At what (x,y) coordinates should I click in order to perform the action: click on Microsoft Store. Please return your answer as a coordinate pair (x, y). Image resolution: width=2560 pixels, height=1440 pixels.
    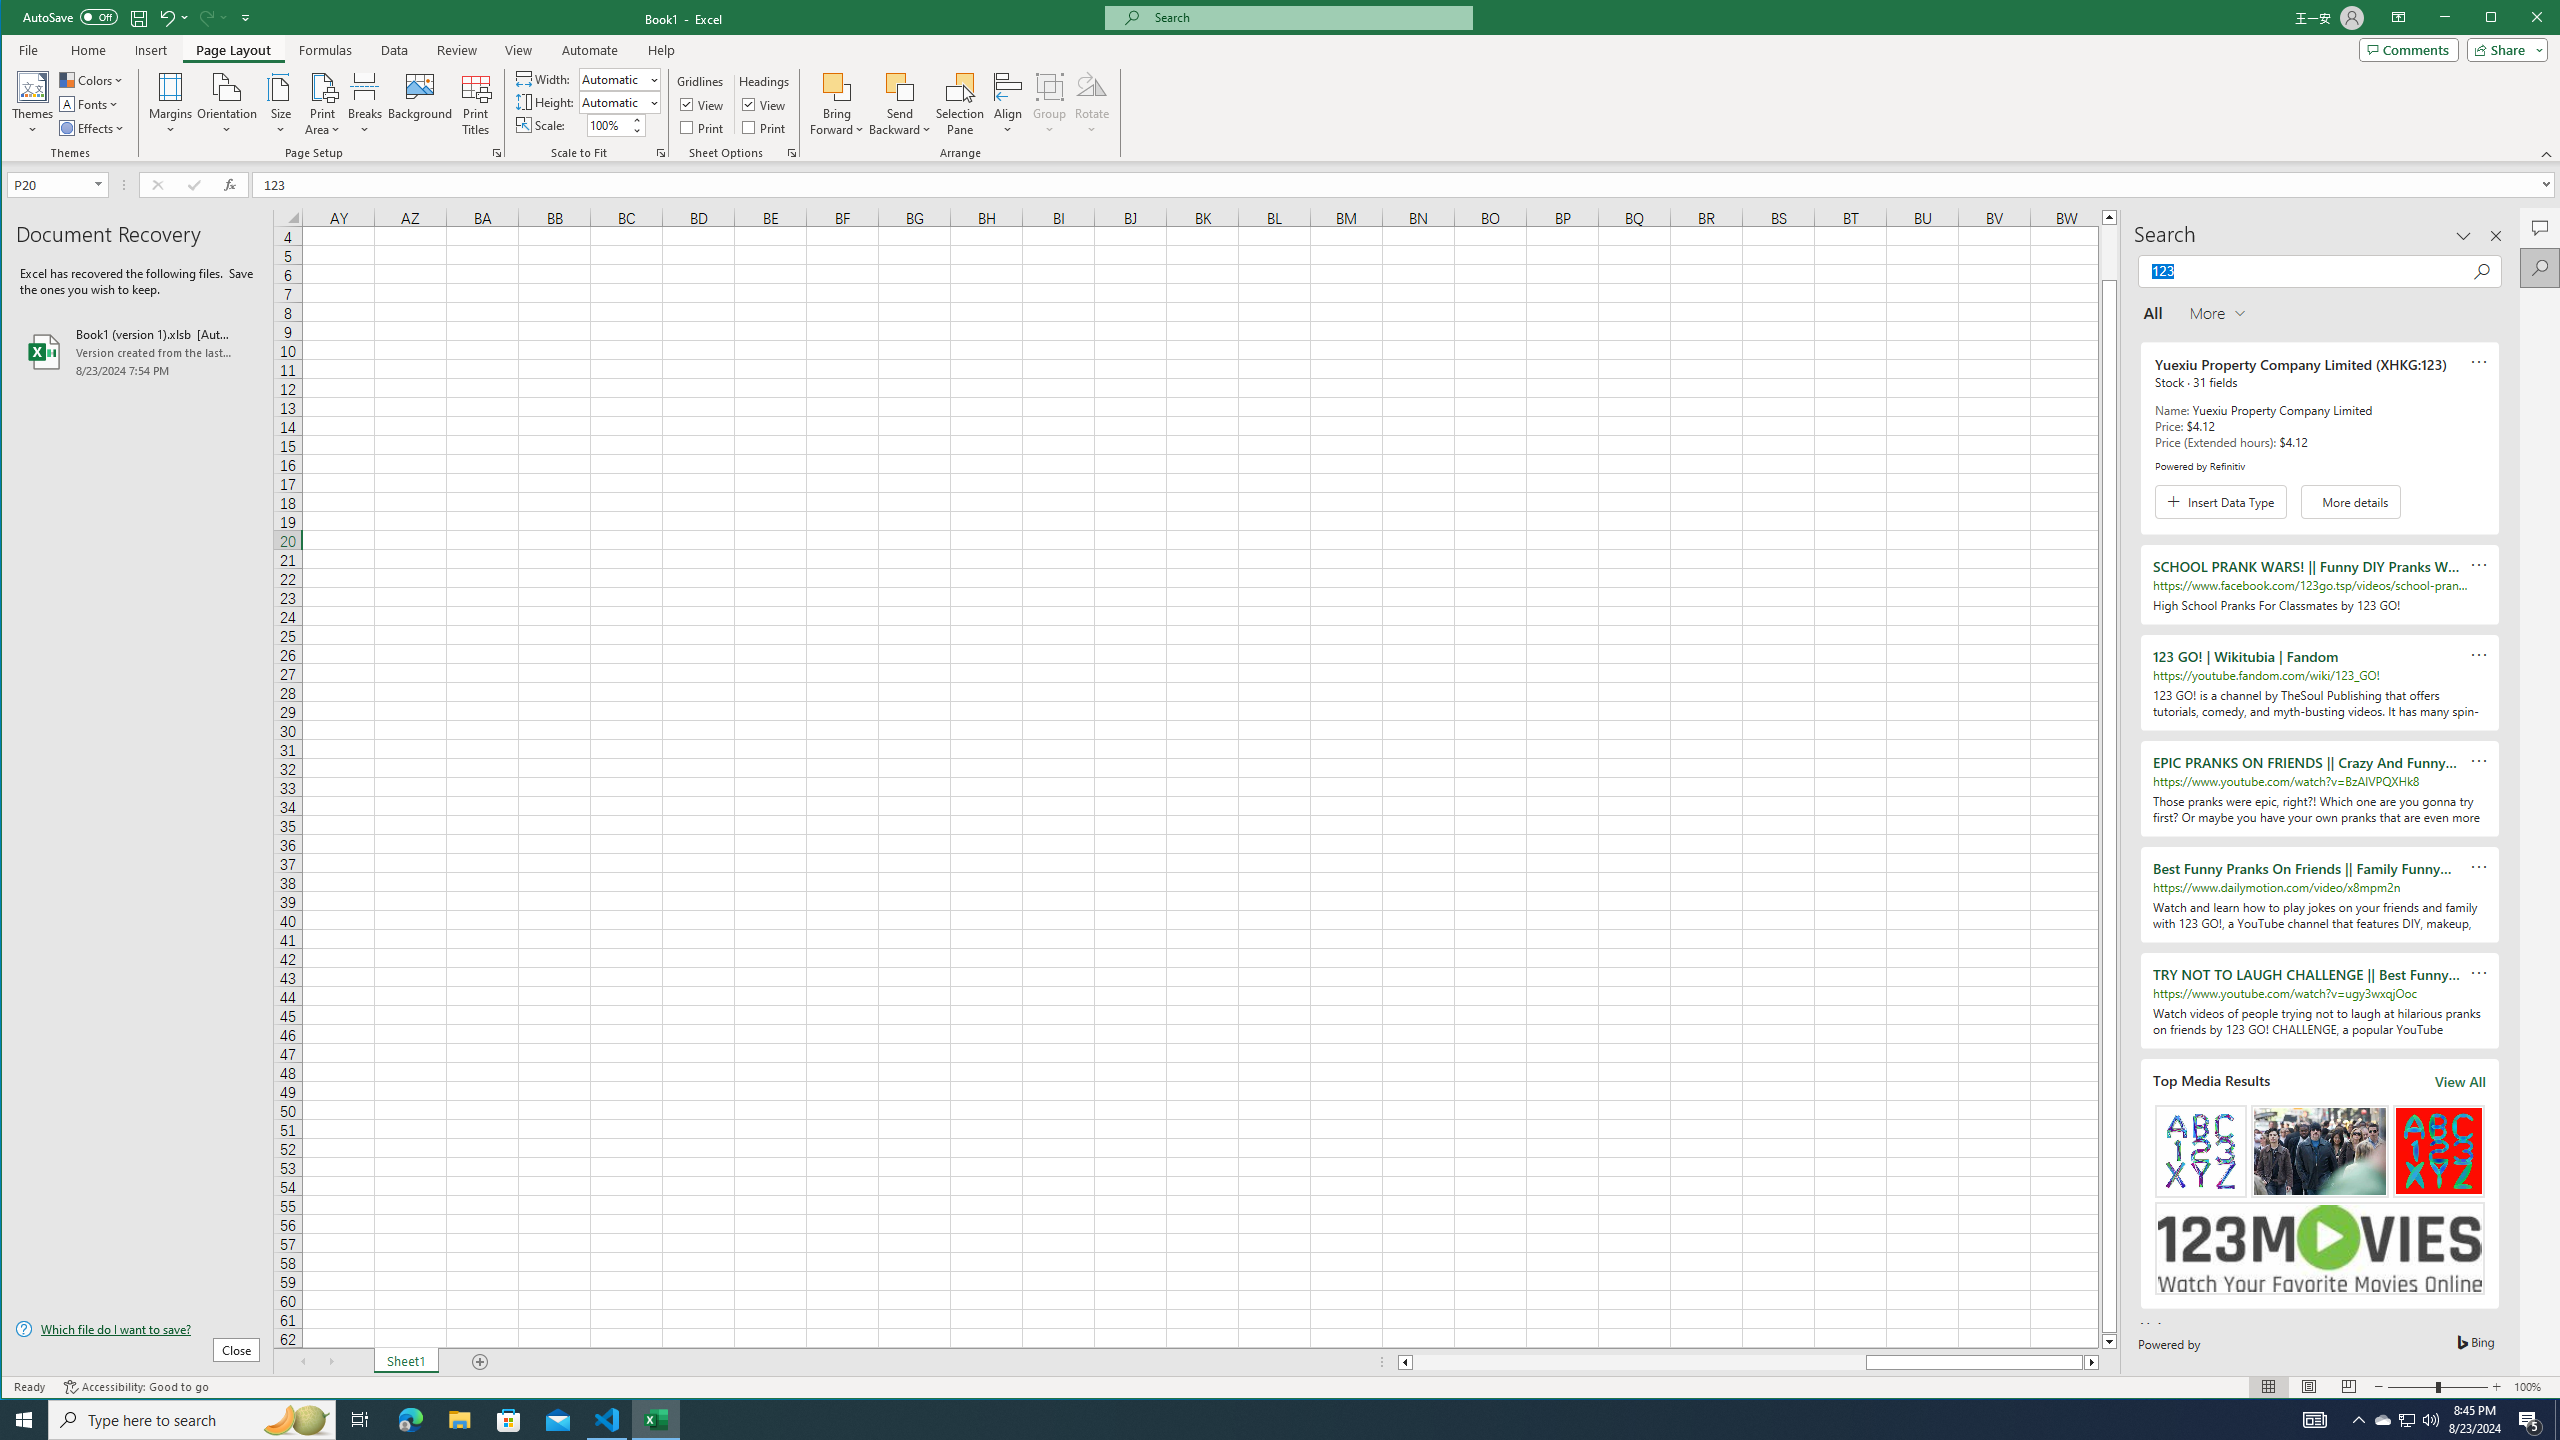
    Looking at the image, I should click on (509, 1420).